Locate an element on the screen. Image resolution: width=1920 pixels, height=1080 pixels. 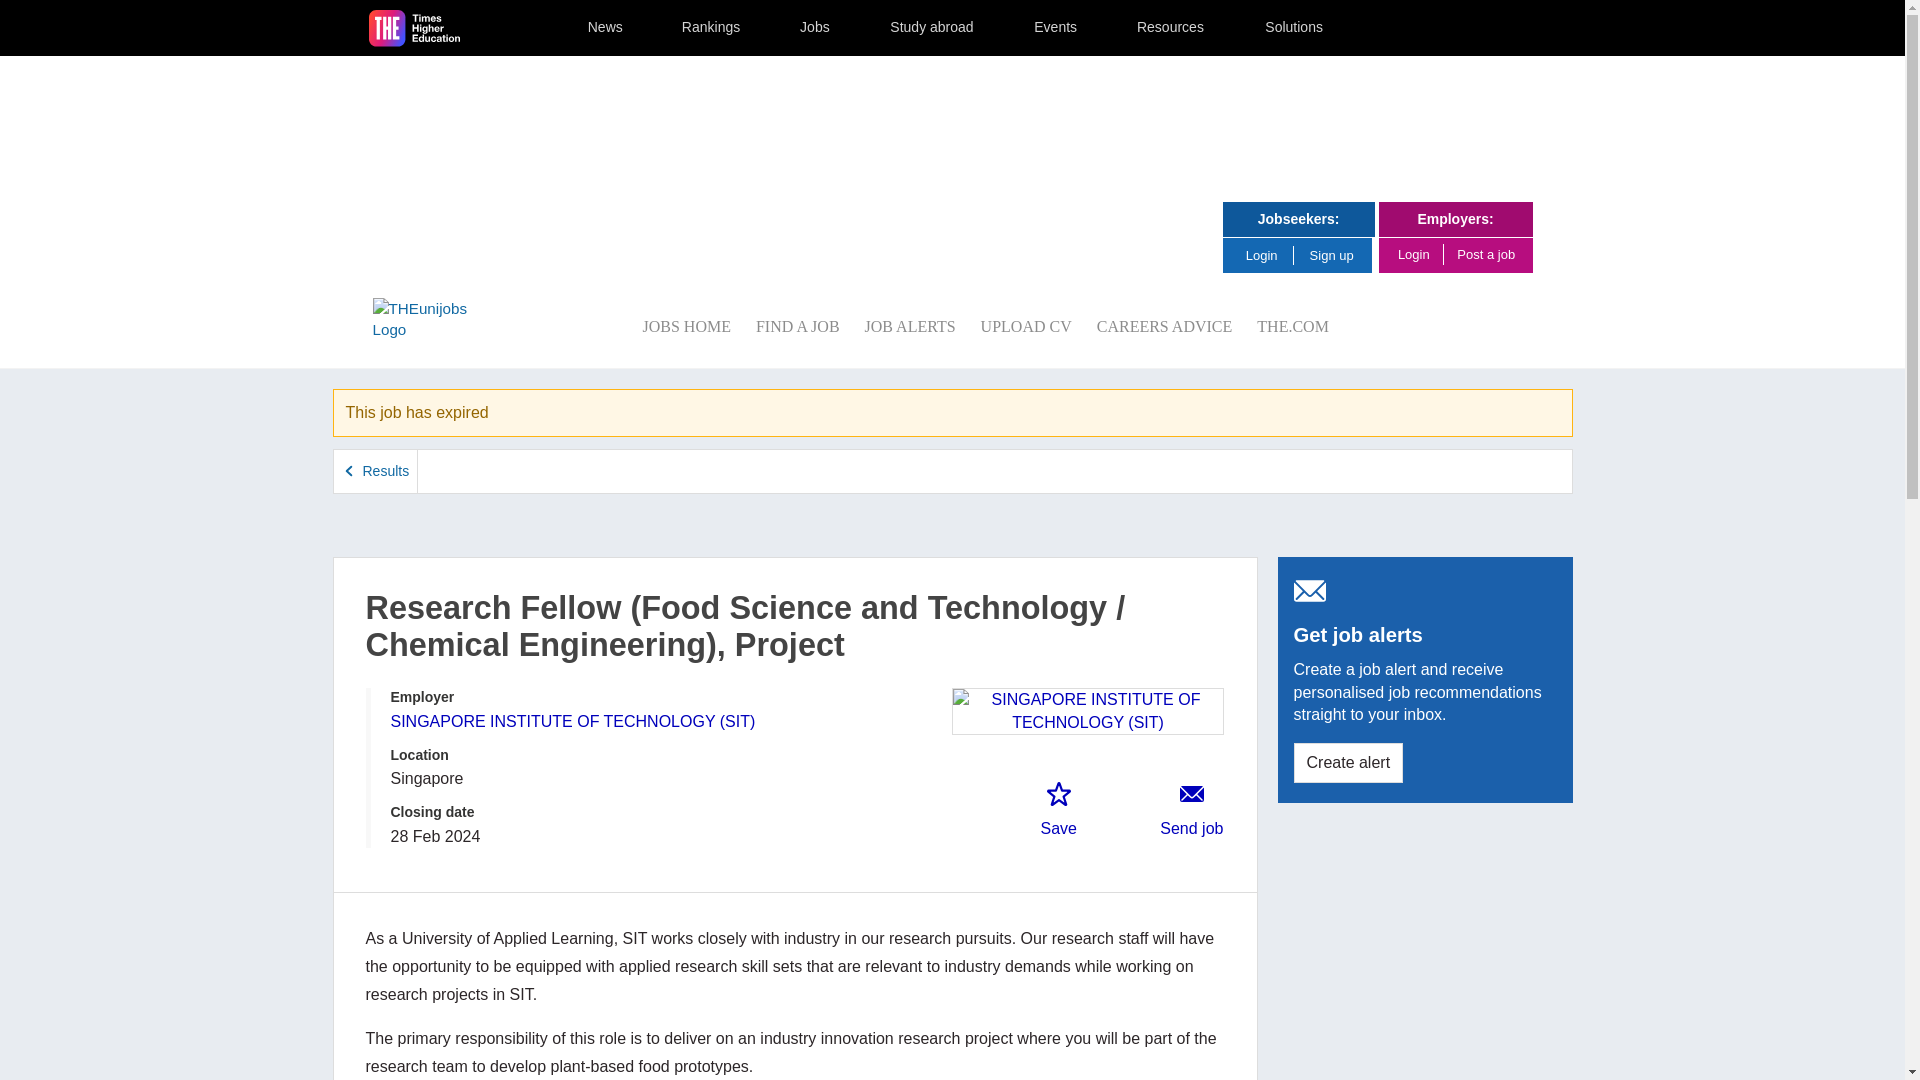
CAREERS ADVICE is located at coordinates (1164, 326).